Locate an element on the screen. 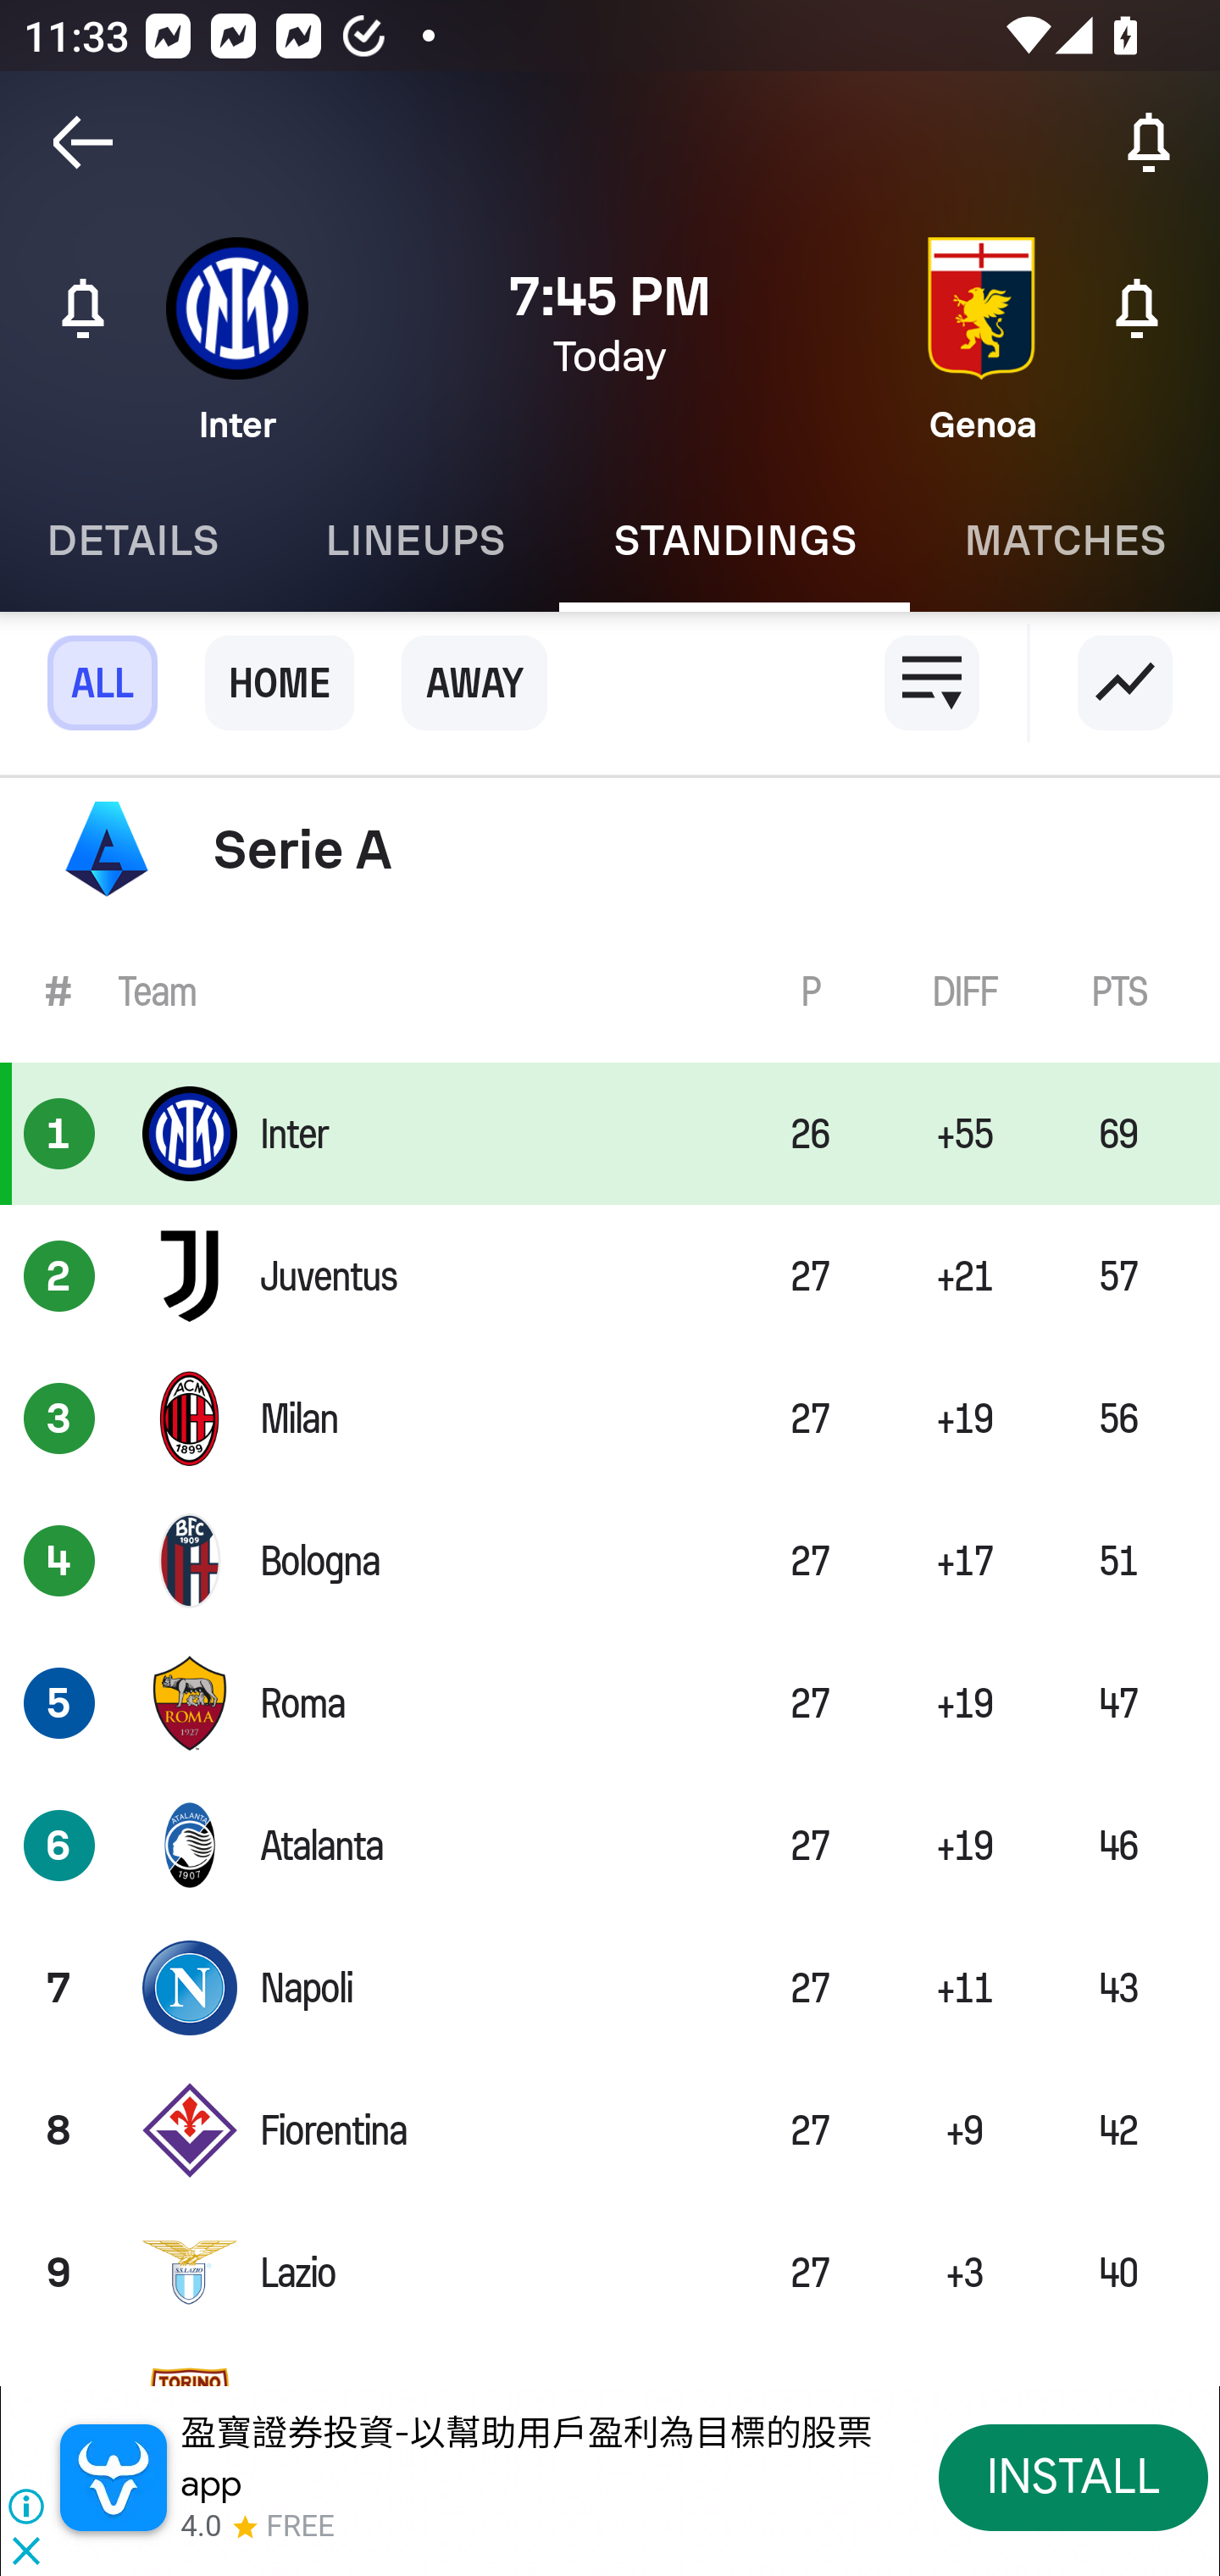 The image size is (1220, 2576). Details DETAILS is located at coordinates (136, 541).